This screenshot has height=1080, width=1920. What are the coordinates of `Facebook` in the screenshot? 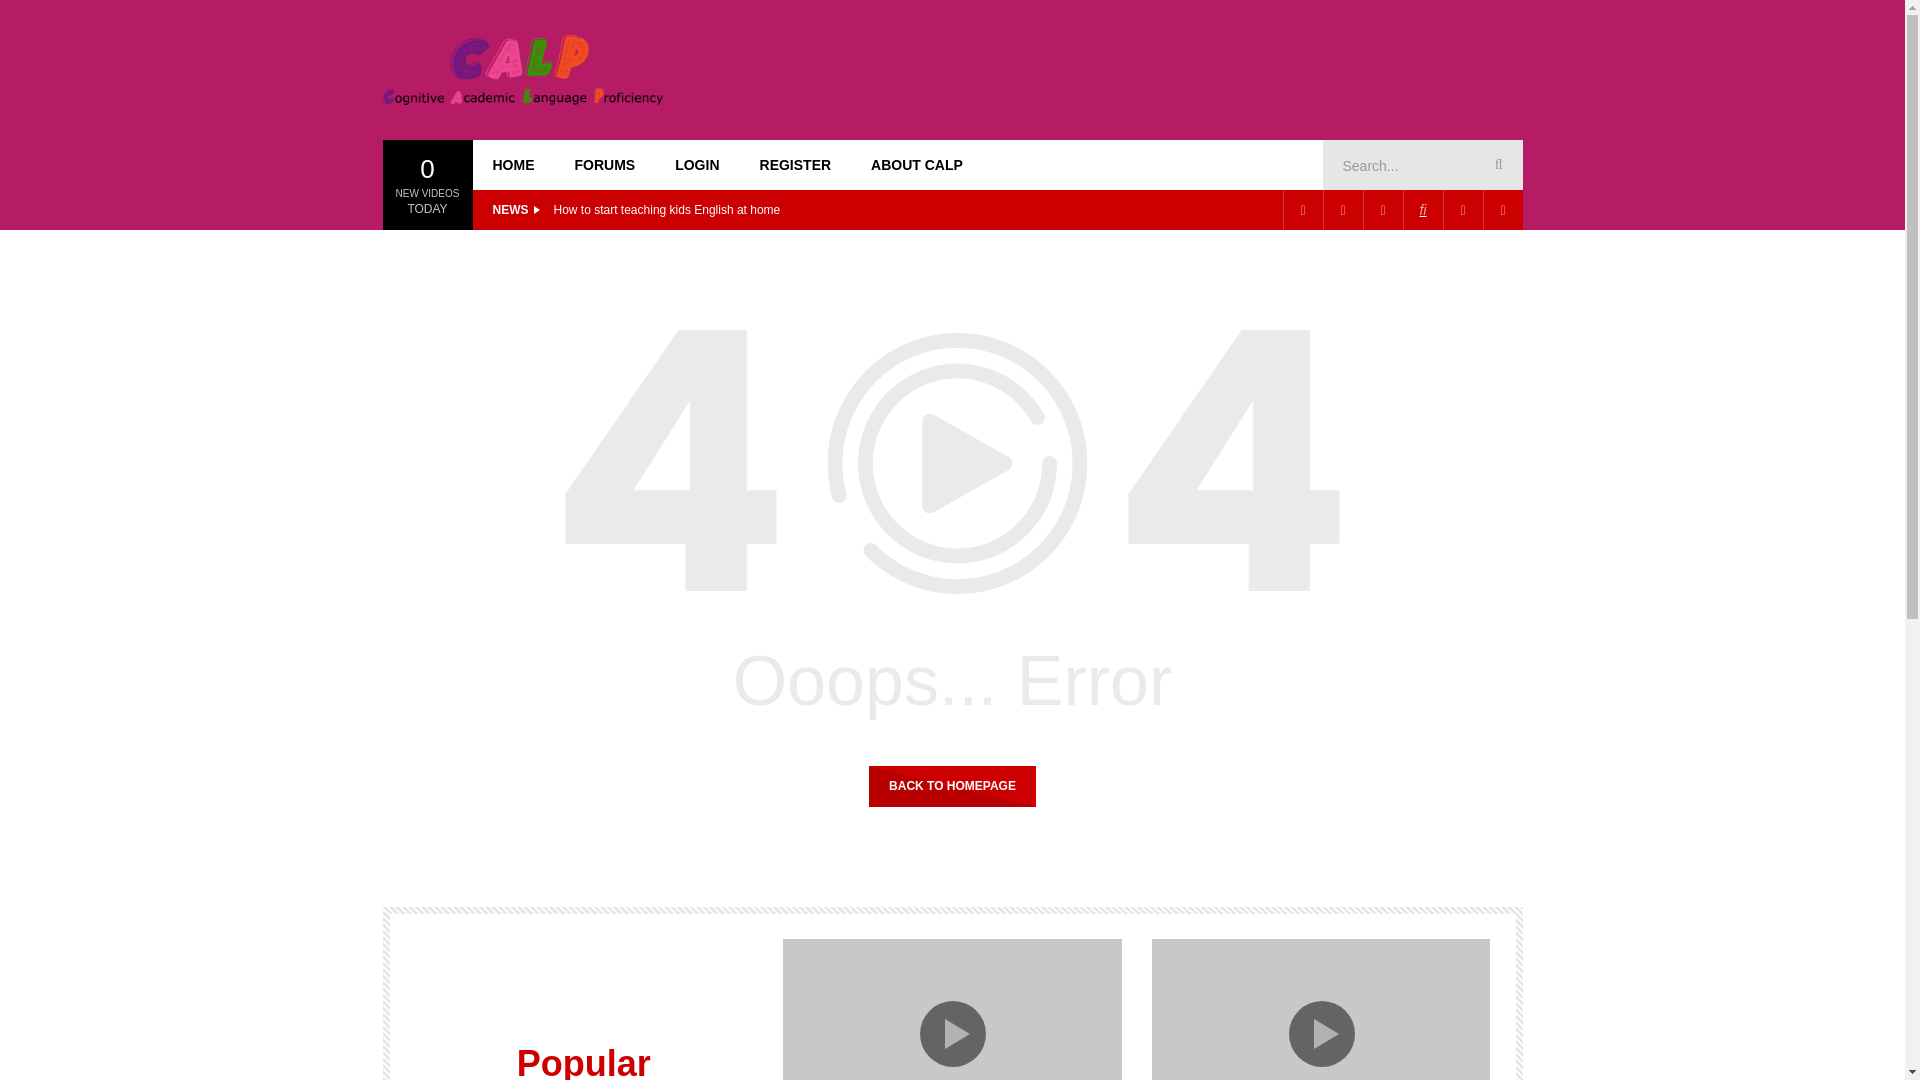 It's located at (1302, 210).